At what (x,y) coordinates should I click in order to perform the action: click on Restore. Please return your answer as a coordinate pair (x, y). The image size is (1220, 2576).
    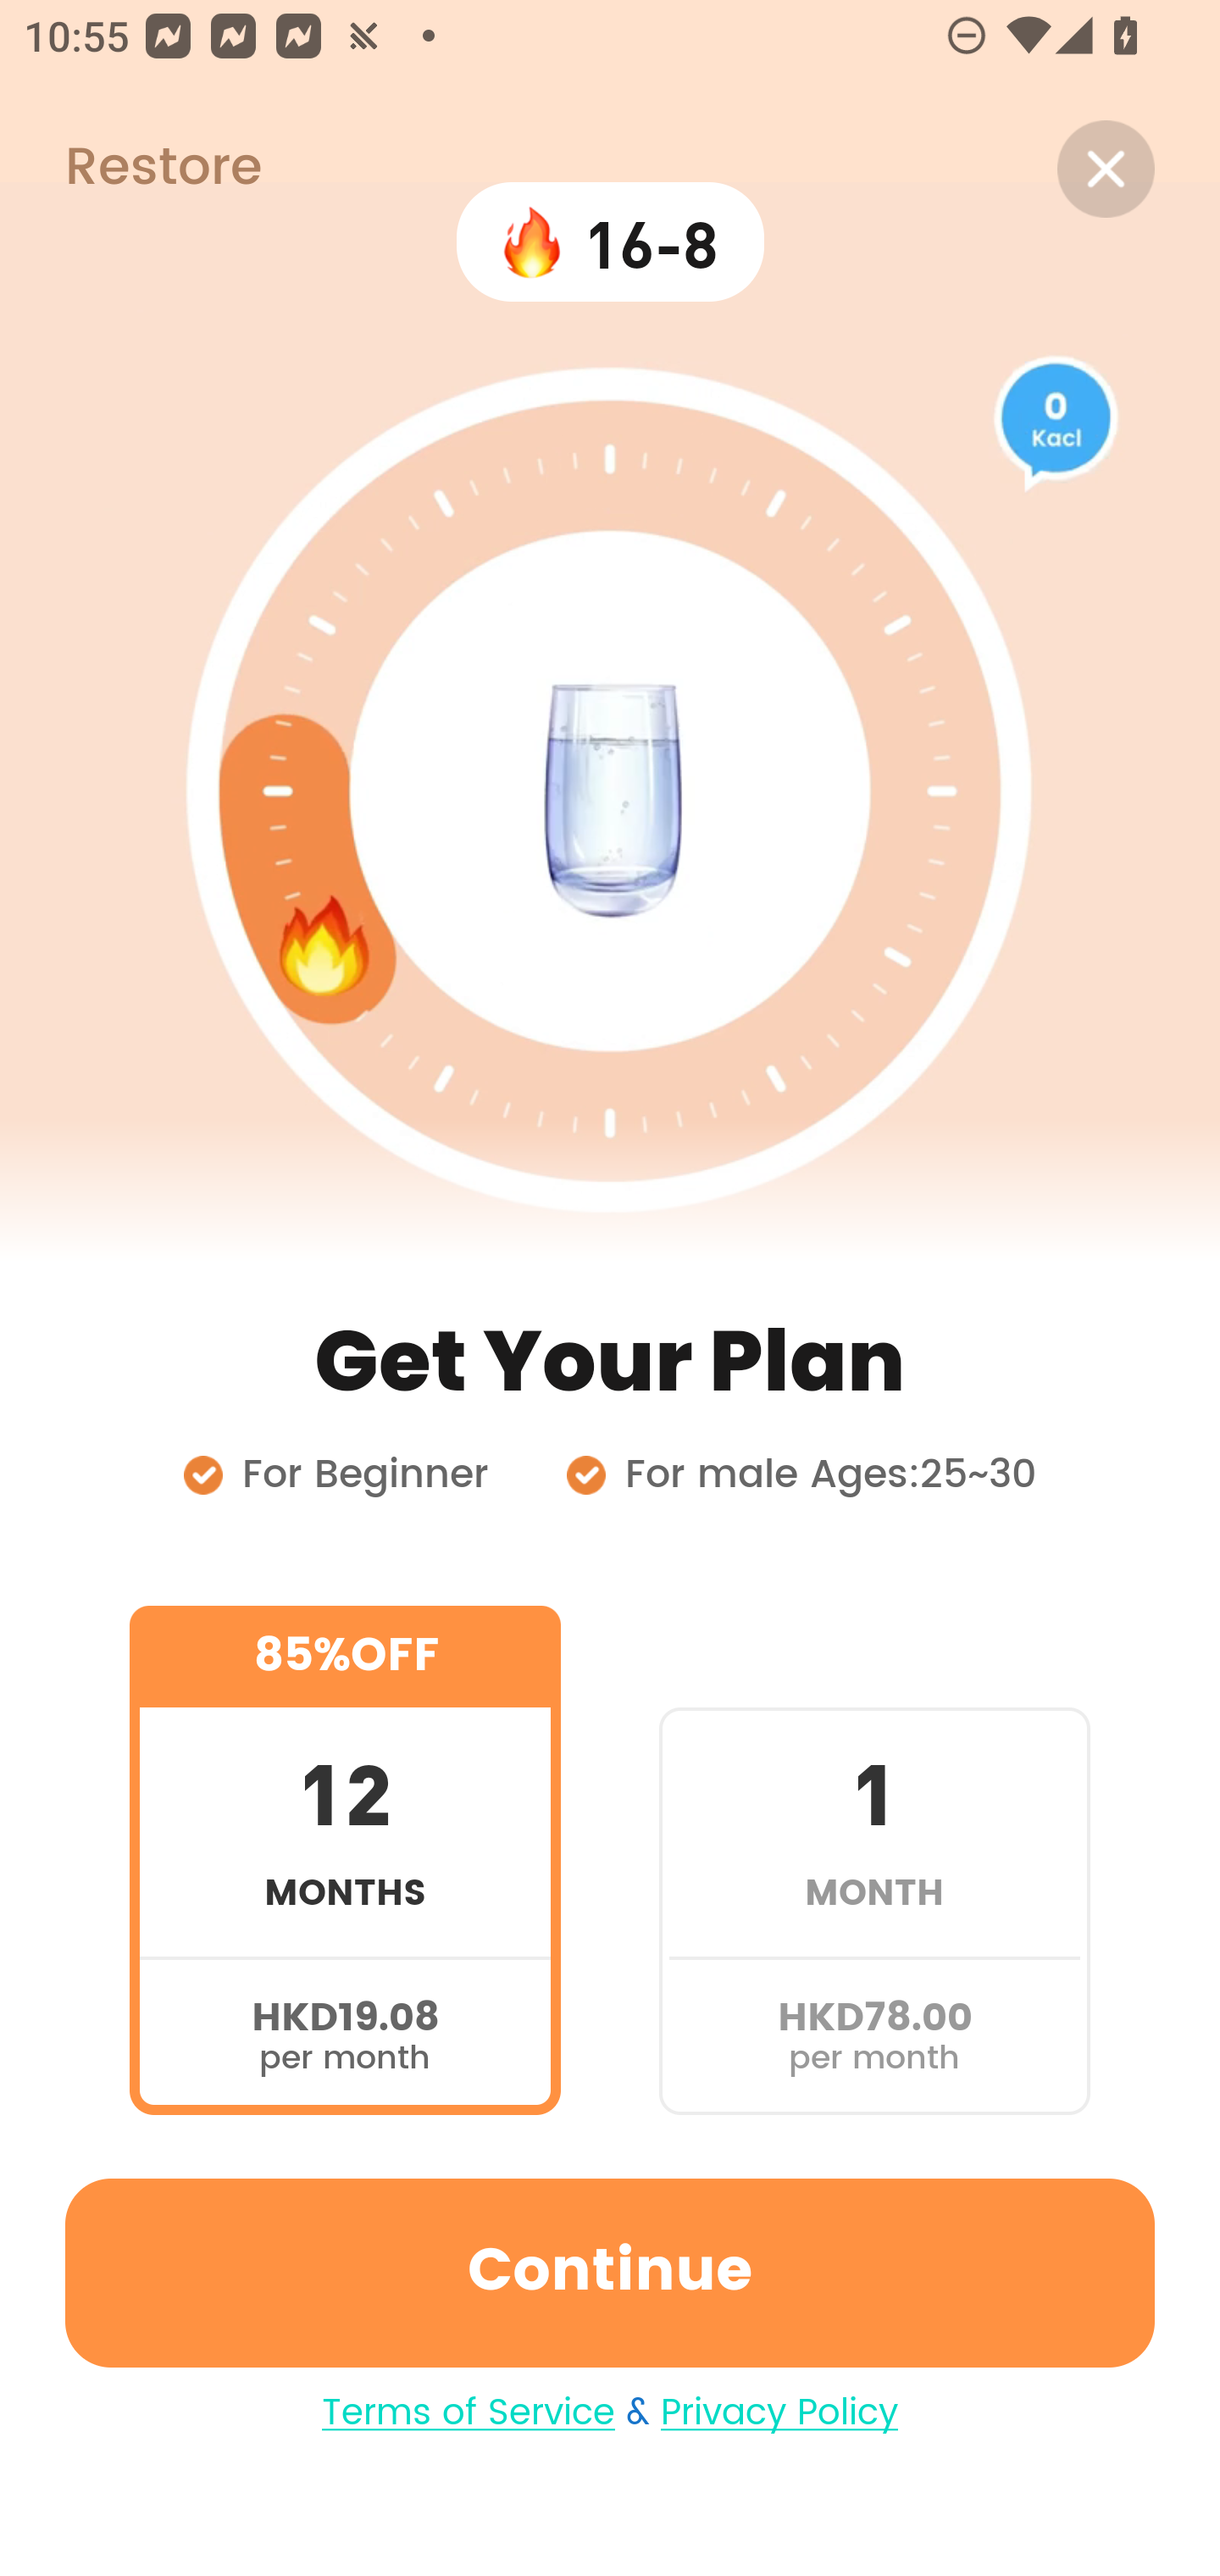
    Looking at the image, I should click on (130, 169).